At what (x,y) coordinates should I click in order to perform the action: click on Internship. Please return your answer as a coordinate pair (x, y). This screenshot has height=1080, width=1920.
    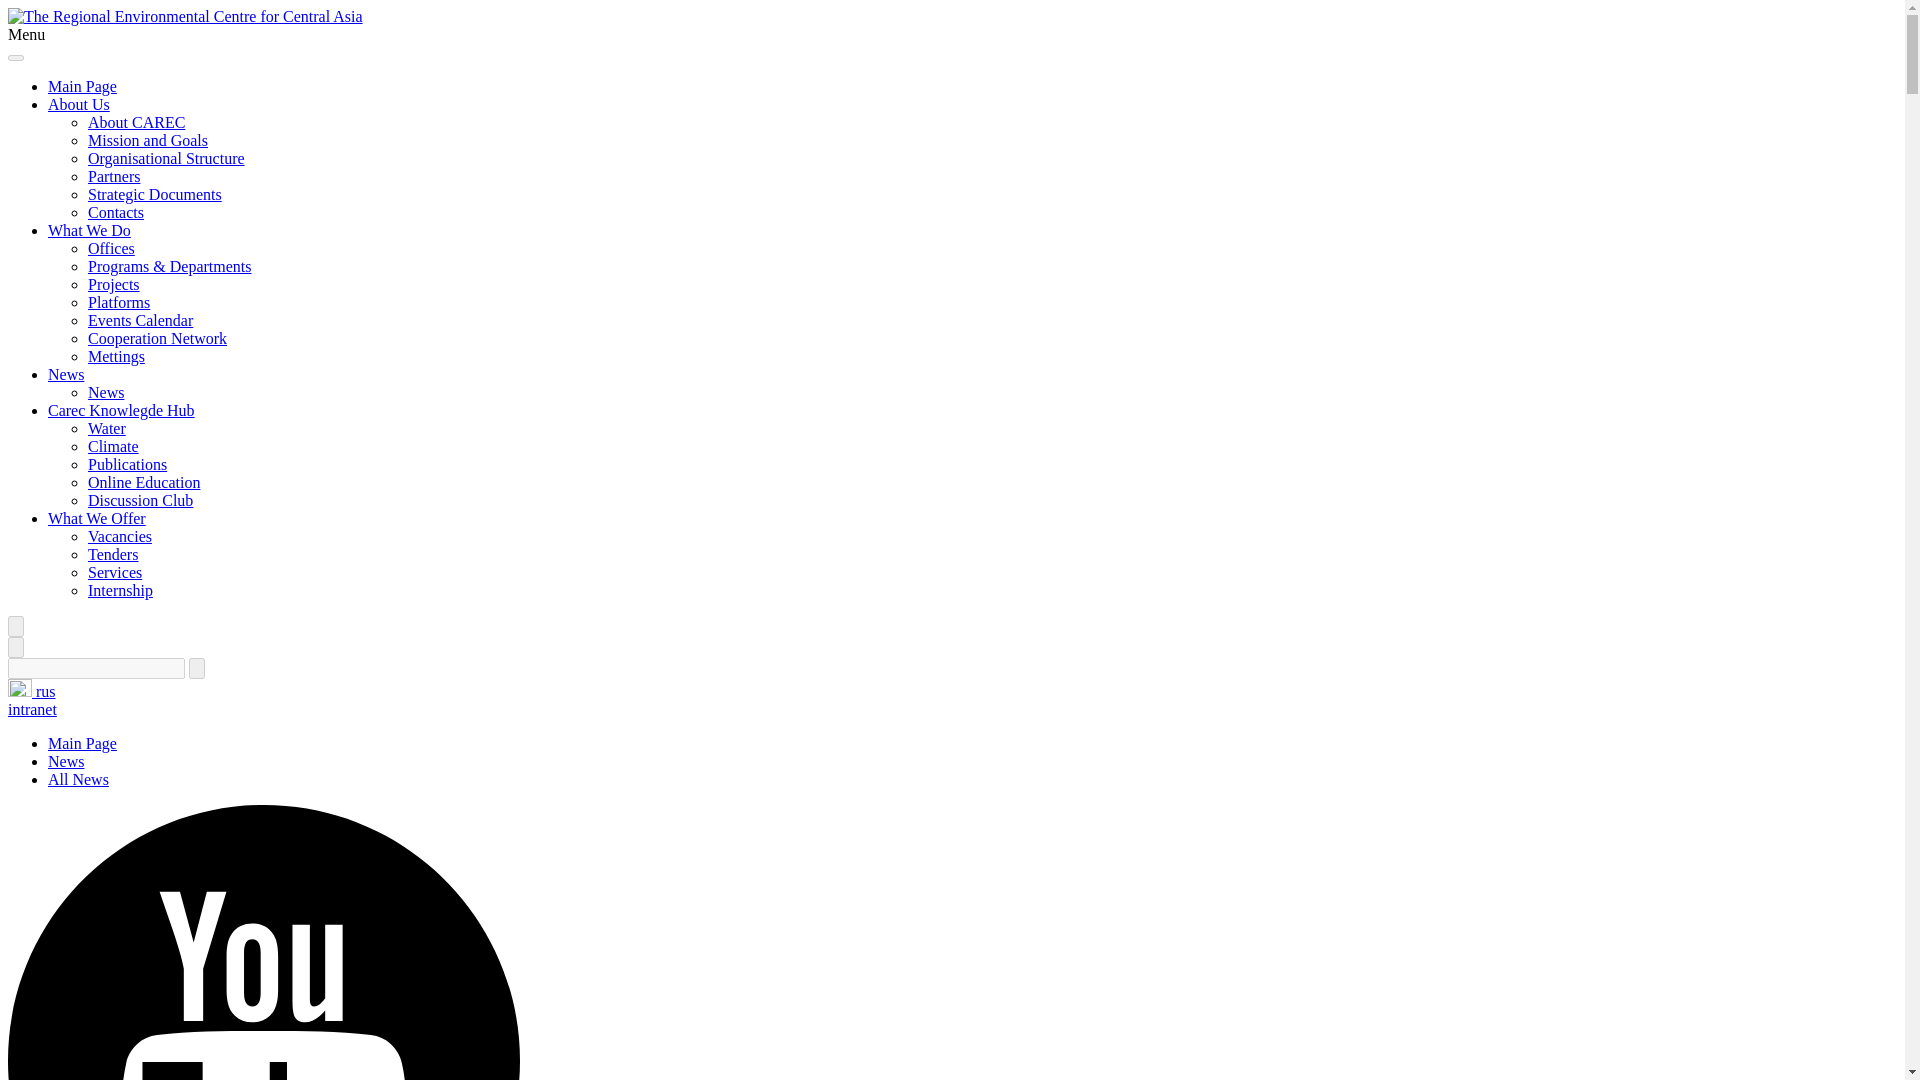
    Looking at the image, I should click on (120, 590).